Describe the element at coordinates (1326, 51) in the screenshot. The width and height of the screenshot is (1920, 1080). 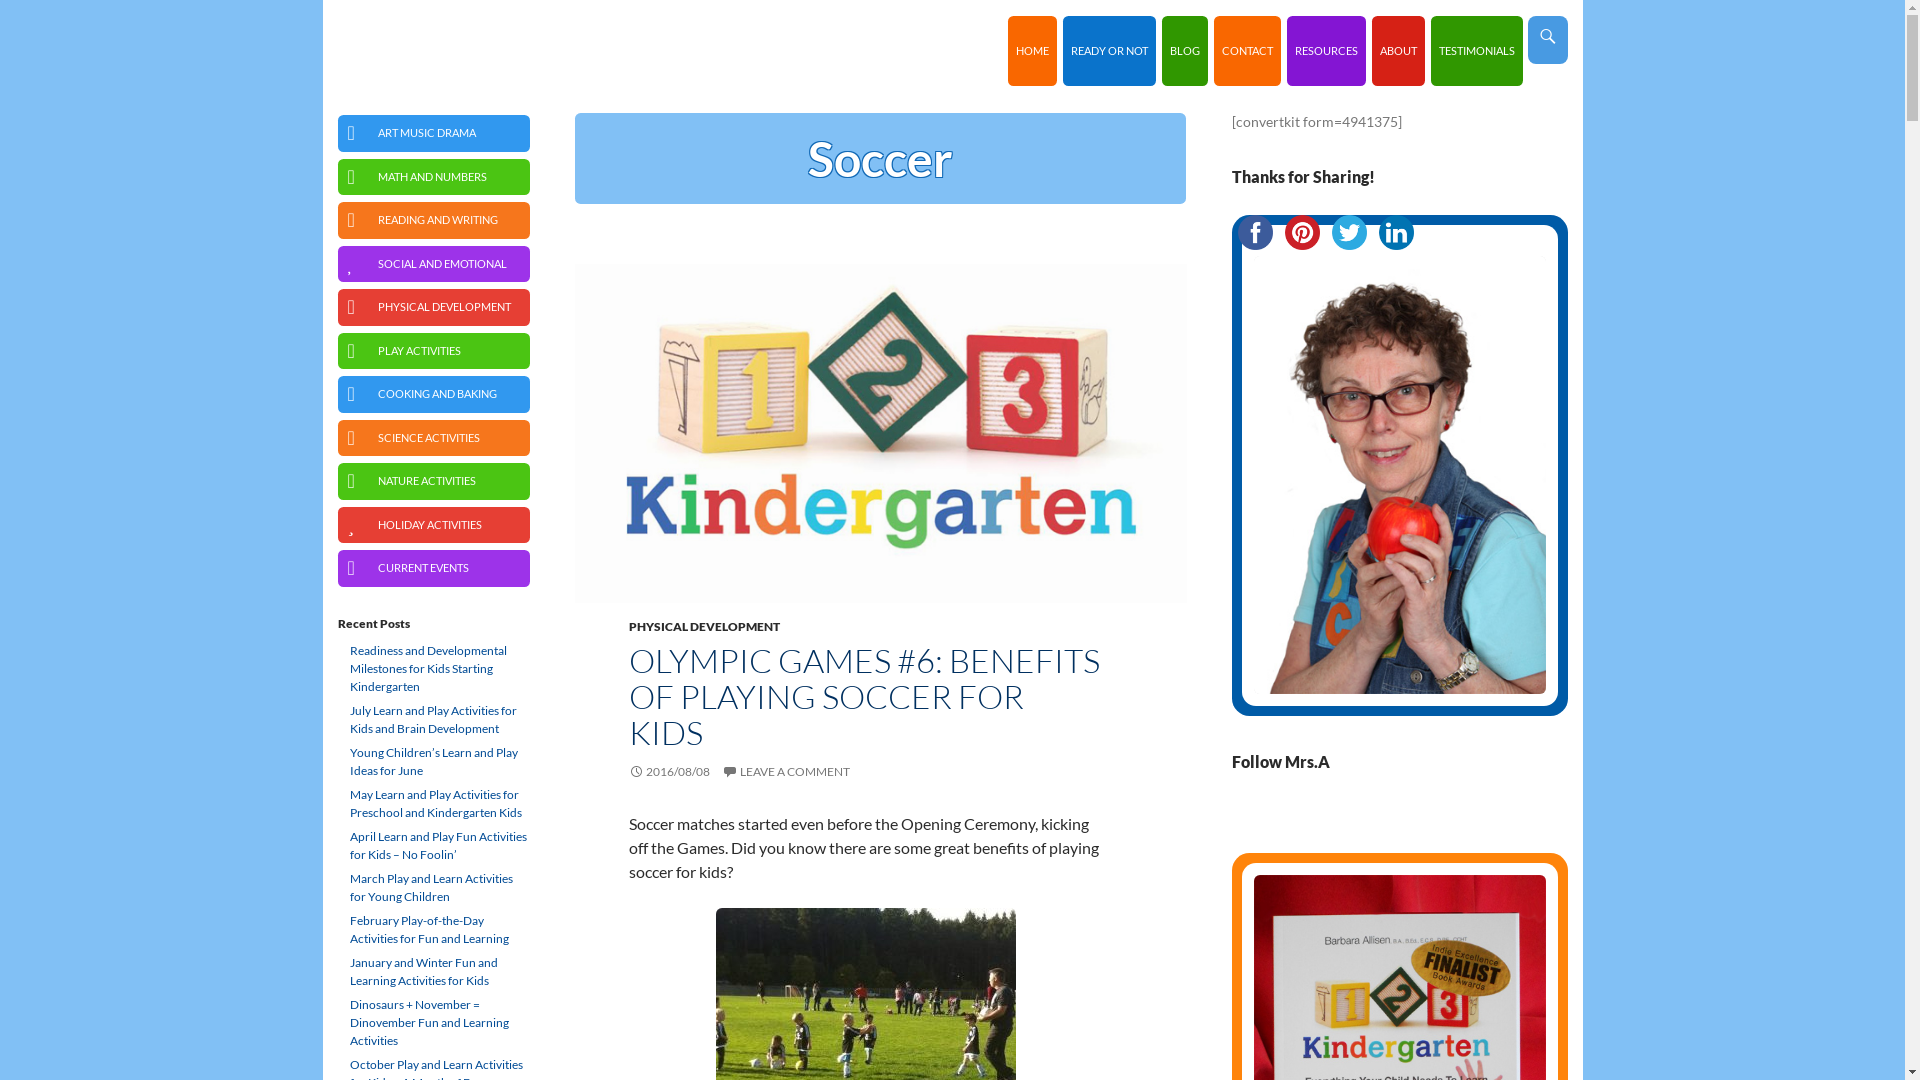
I see `RESOURCES` at that location.